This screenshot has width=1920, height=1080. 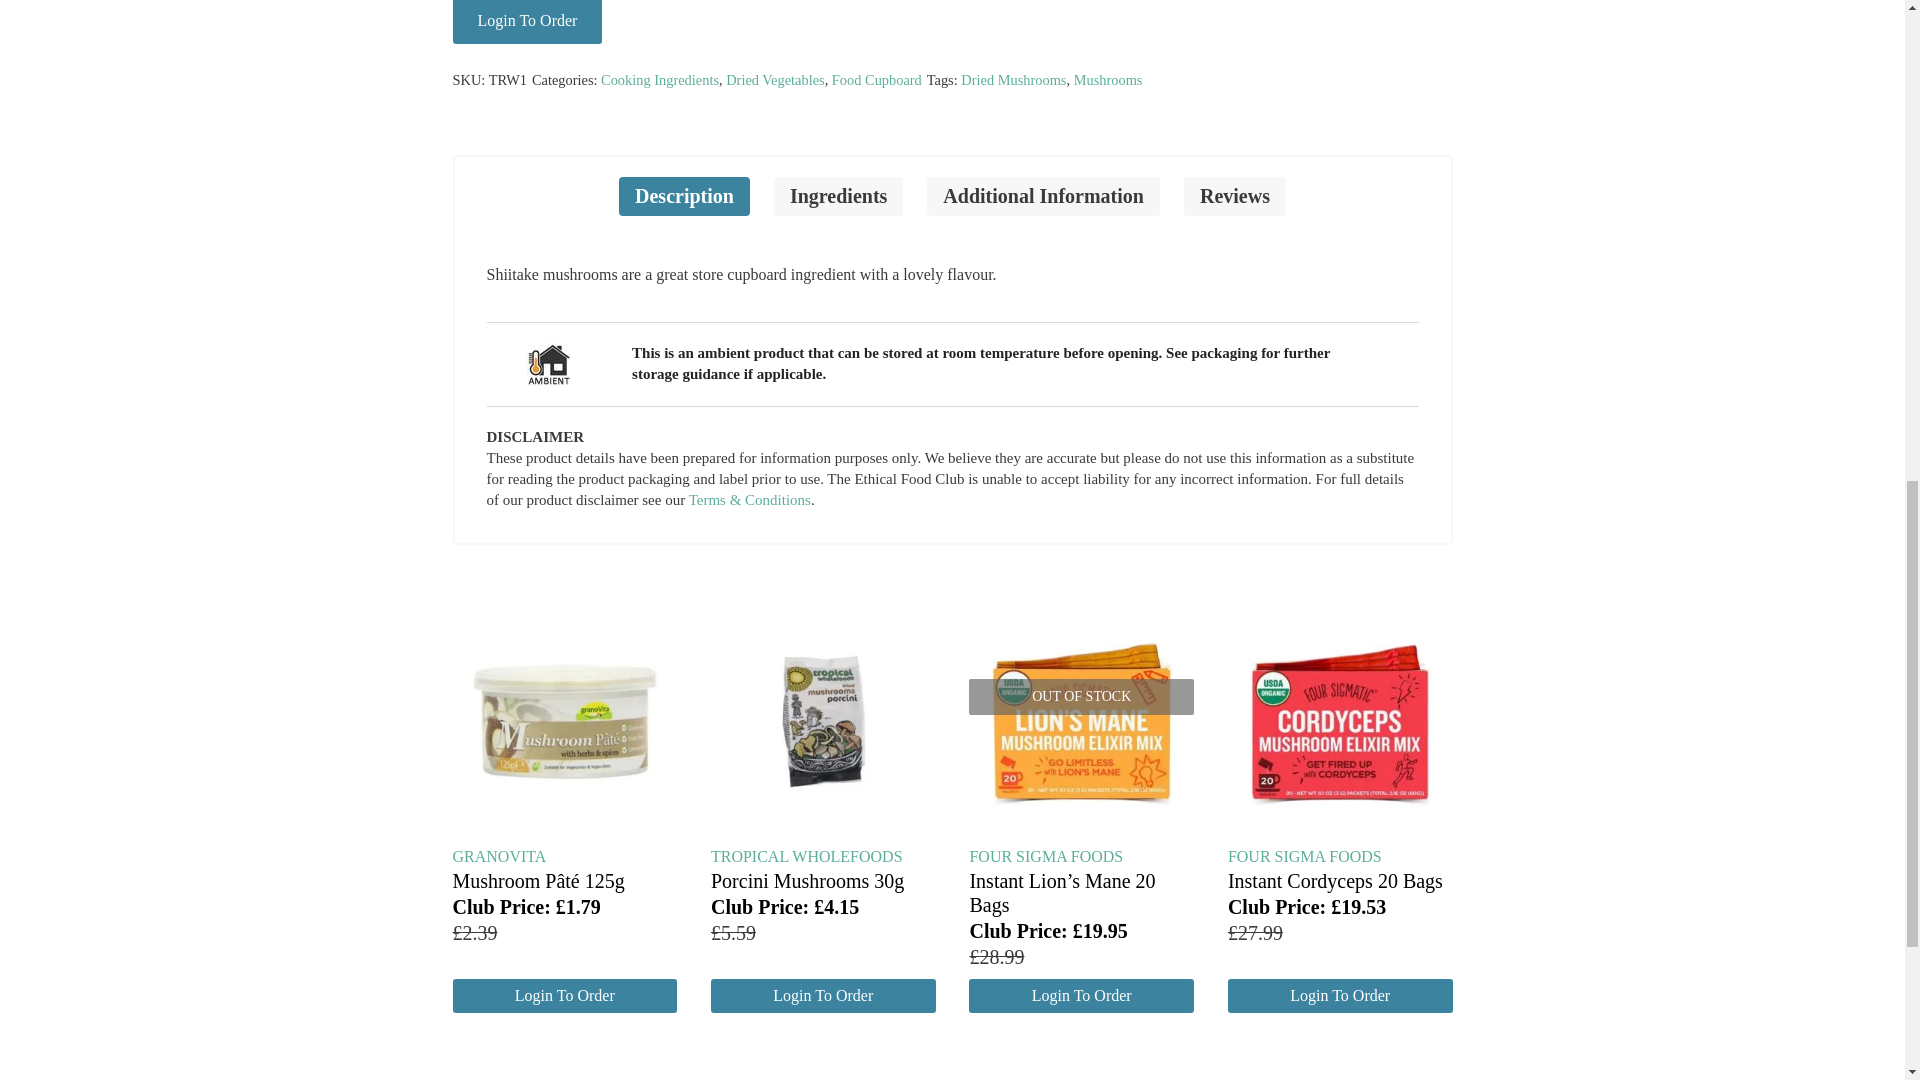 What do you see at coordinates (838, 196) in the screenshot?
I see `Ingredients` at bounding box center [838, 196].